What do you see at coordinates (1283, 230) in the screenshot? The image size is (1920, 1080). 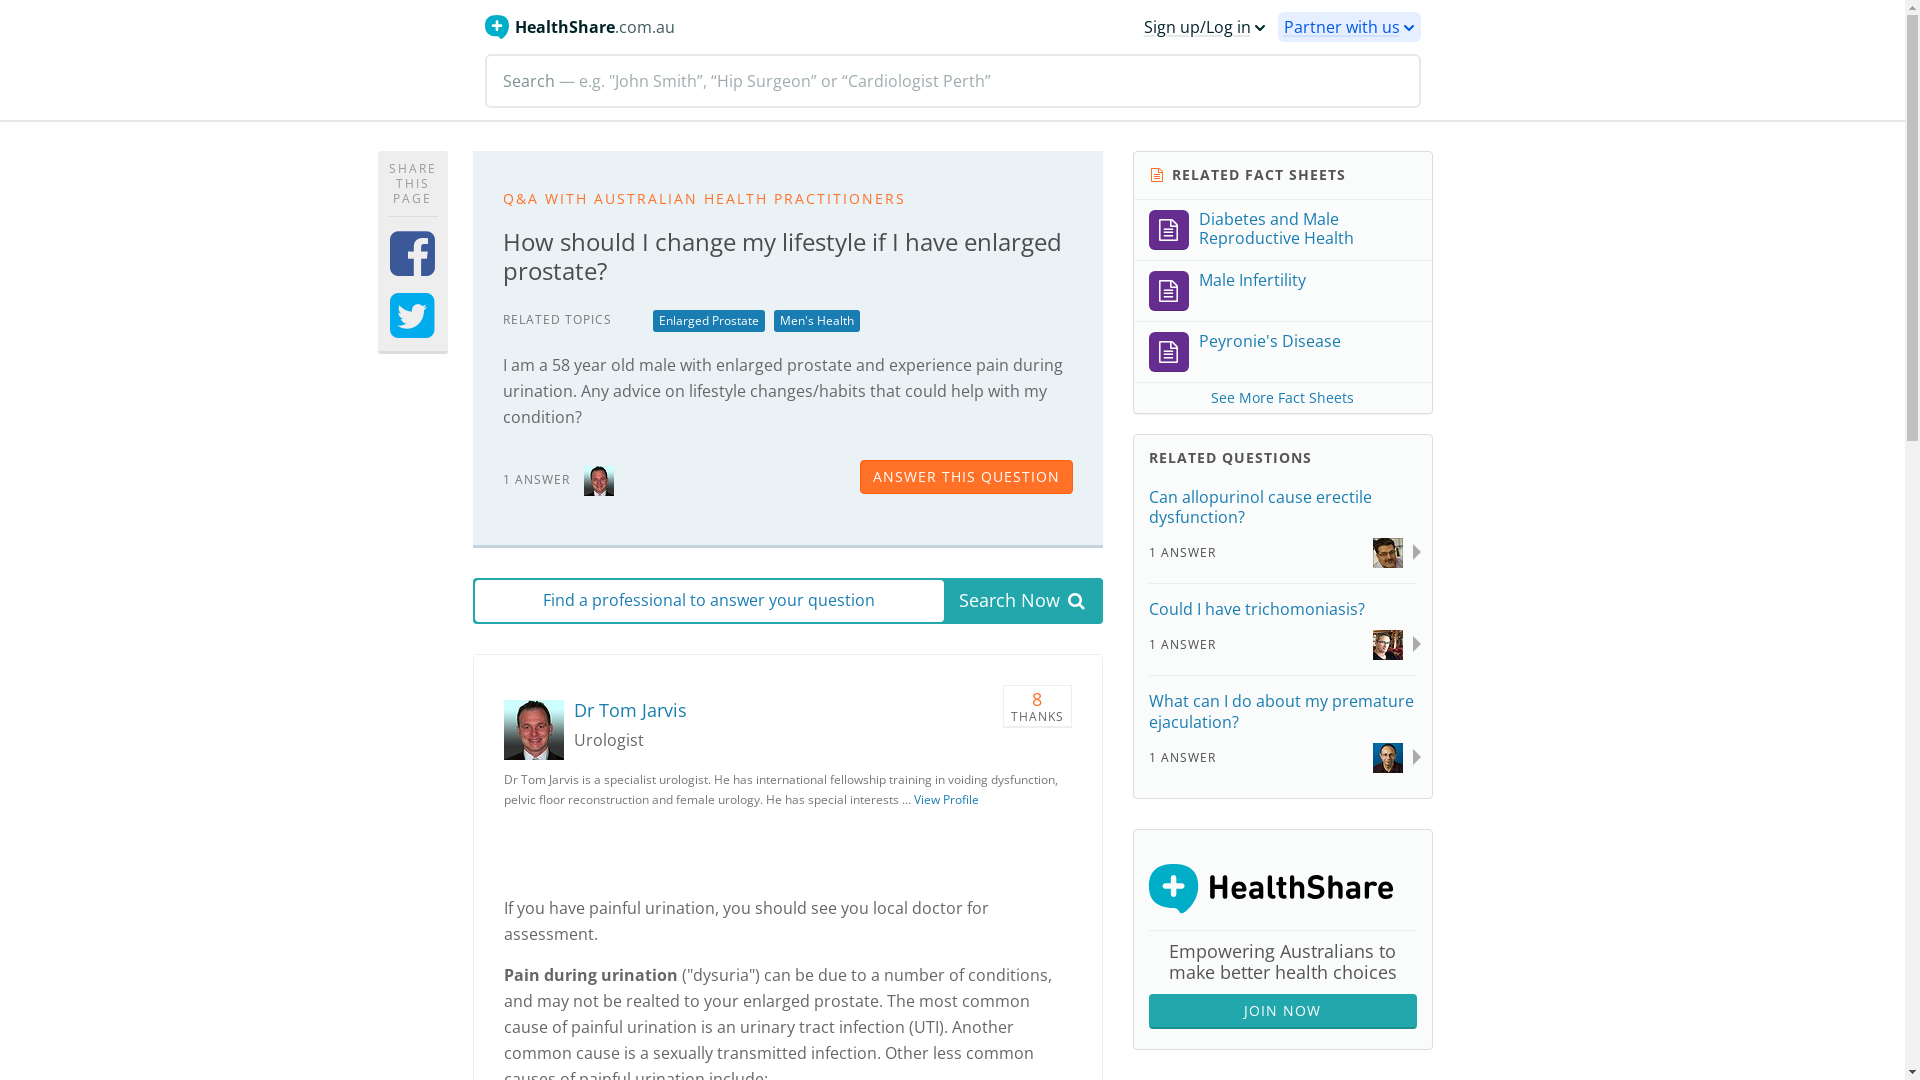 I see `Diabetes and Male Reproductive Health` at bounding box center [1283, 230].